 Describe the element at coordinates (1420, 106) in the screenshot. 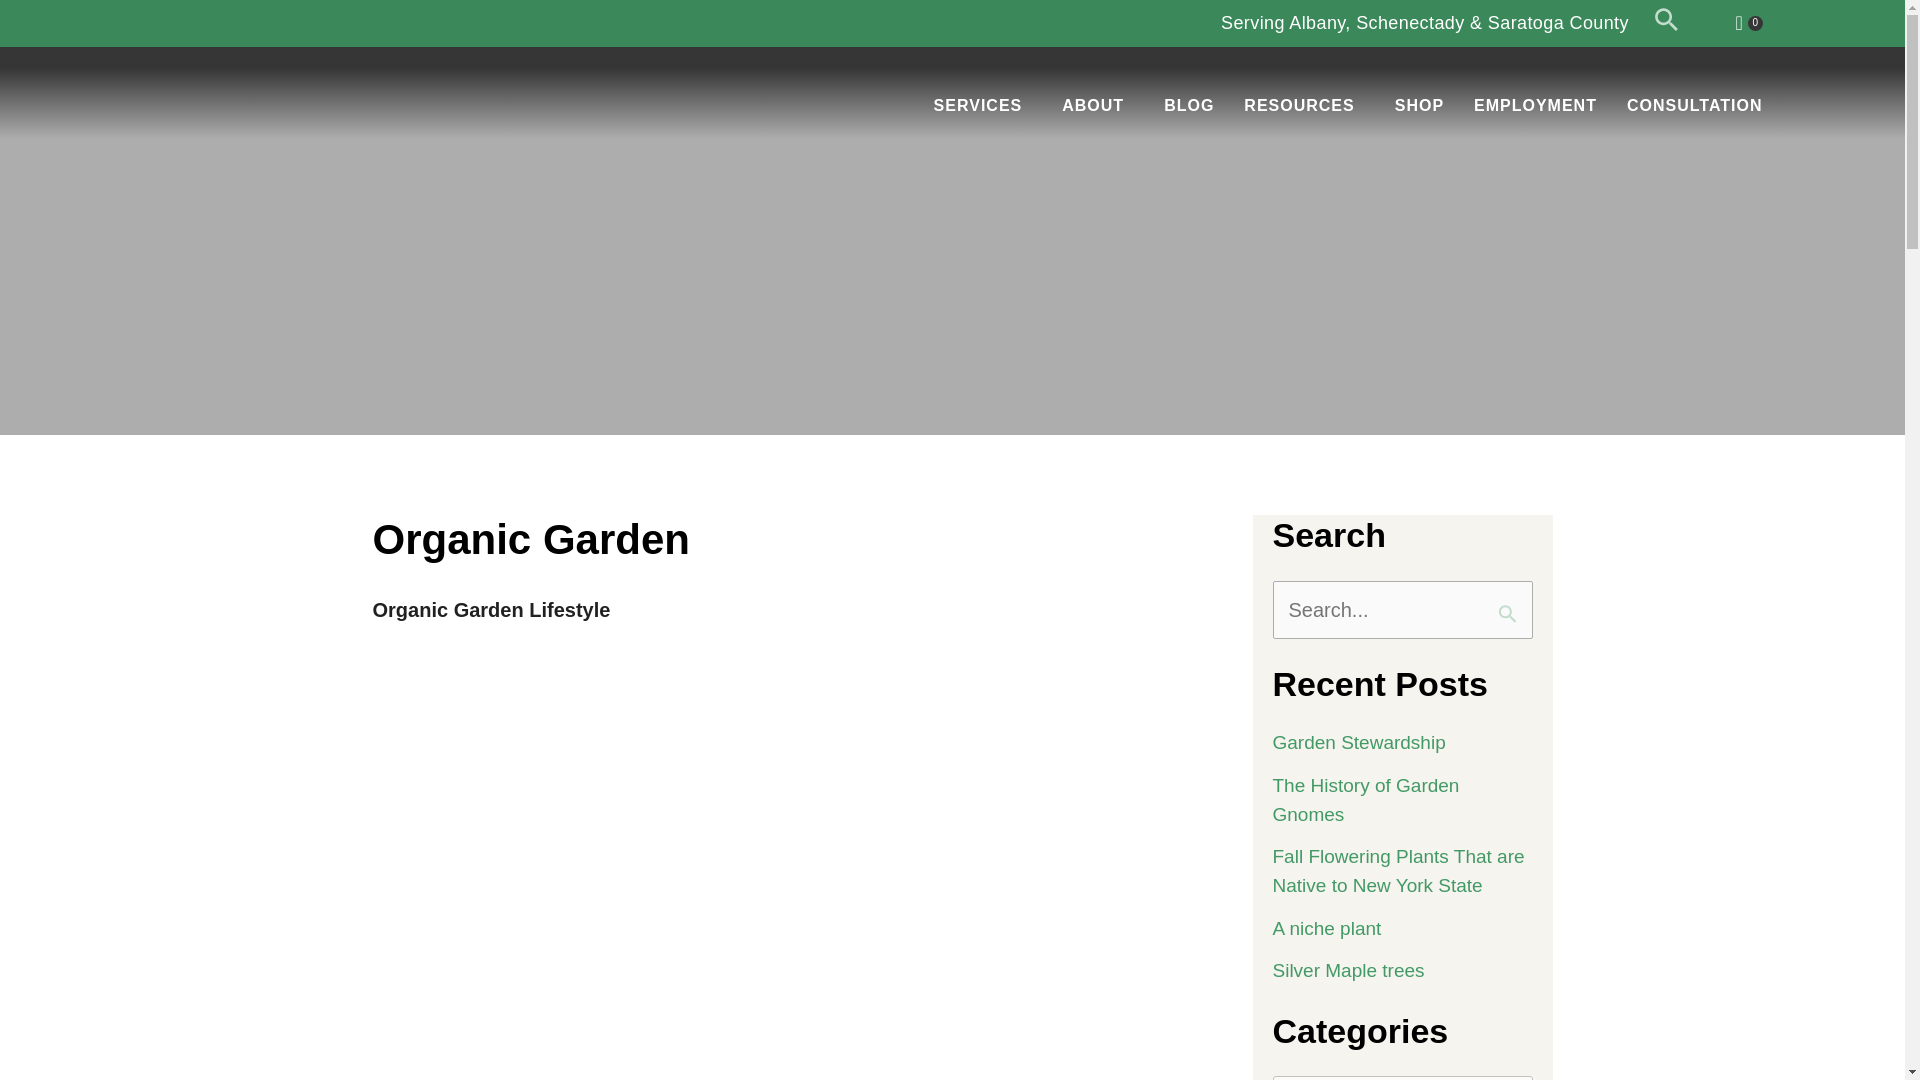

I see `SHOP` at that location.